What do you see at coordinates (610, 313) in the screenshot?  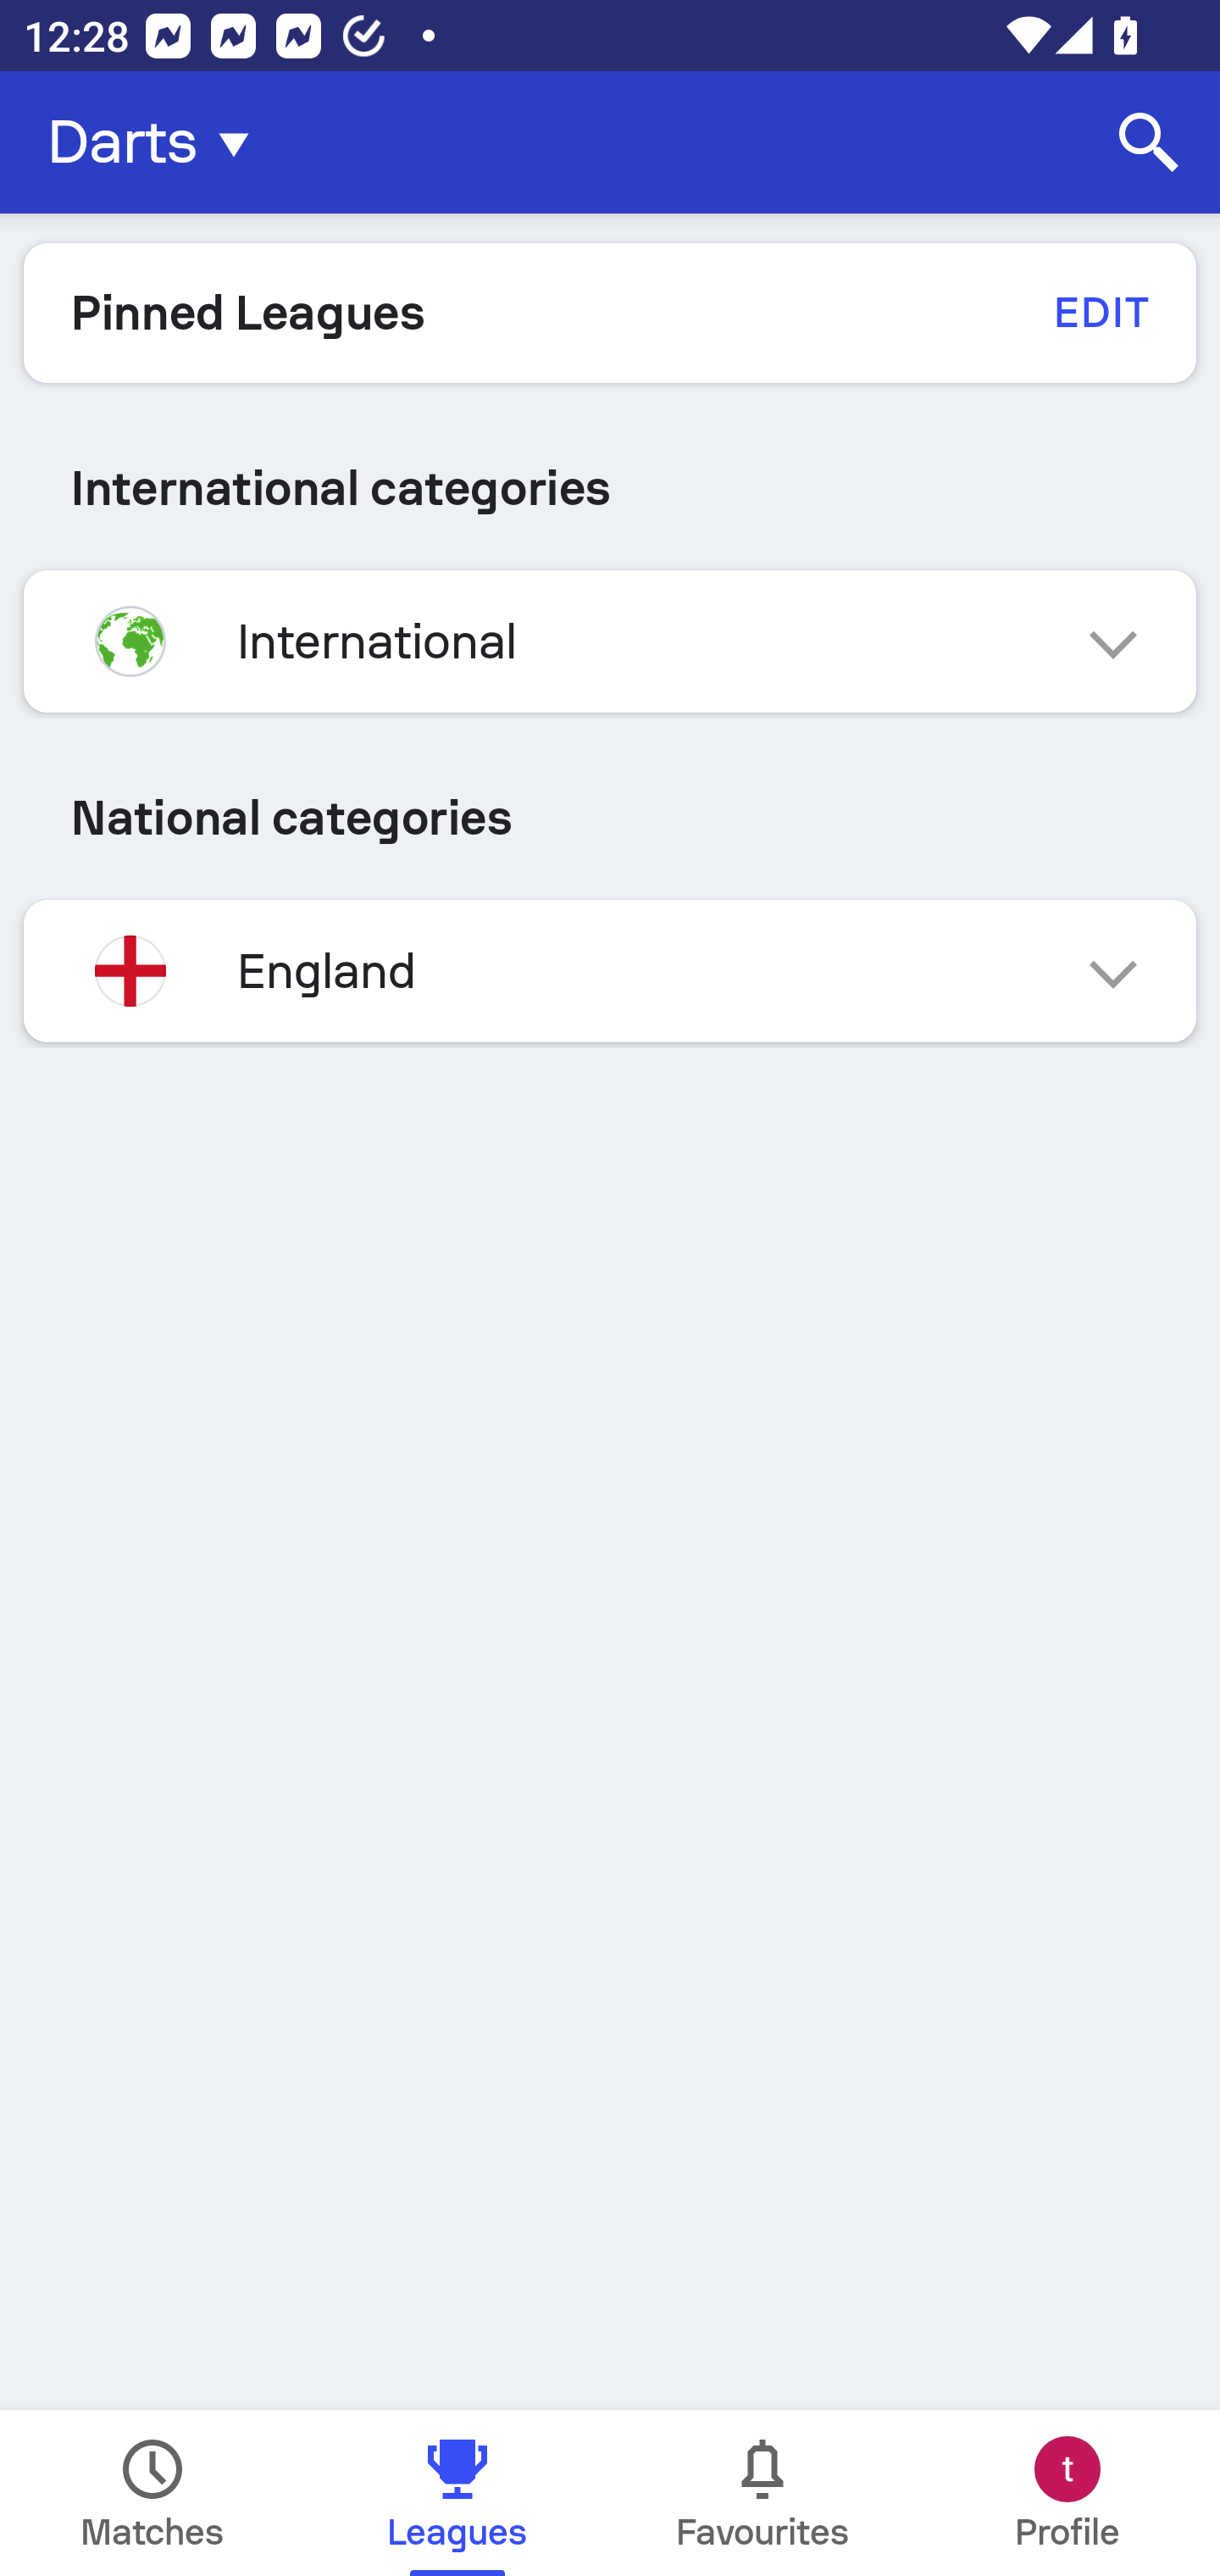 I see `Pinned Leagues EDIT` at bounding box center [610, 313].